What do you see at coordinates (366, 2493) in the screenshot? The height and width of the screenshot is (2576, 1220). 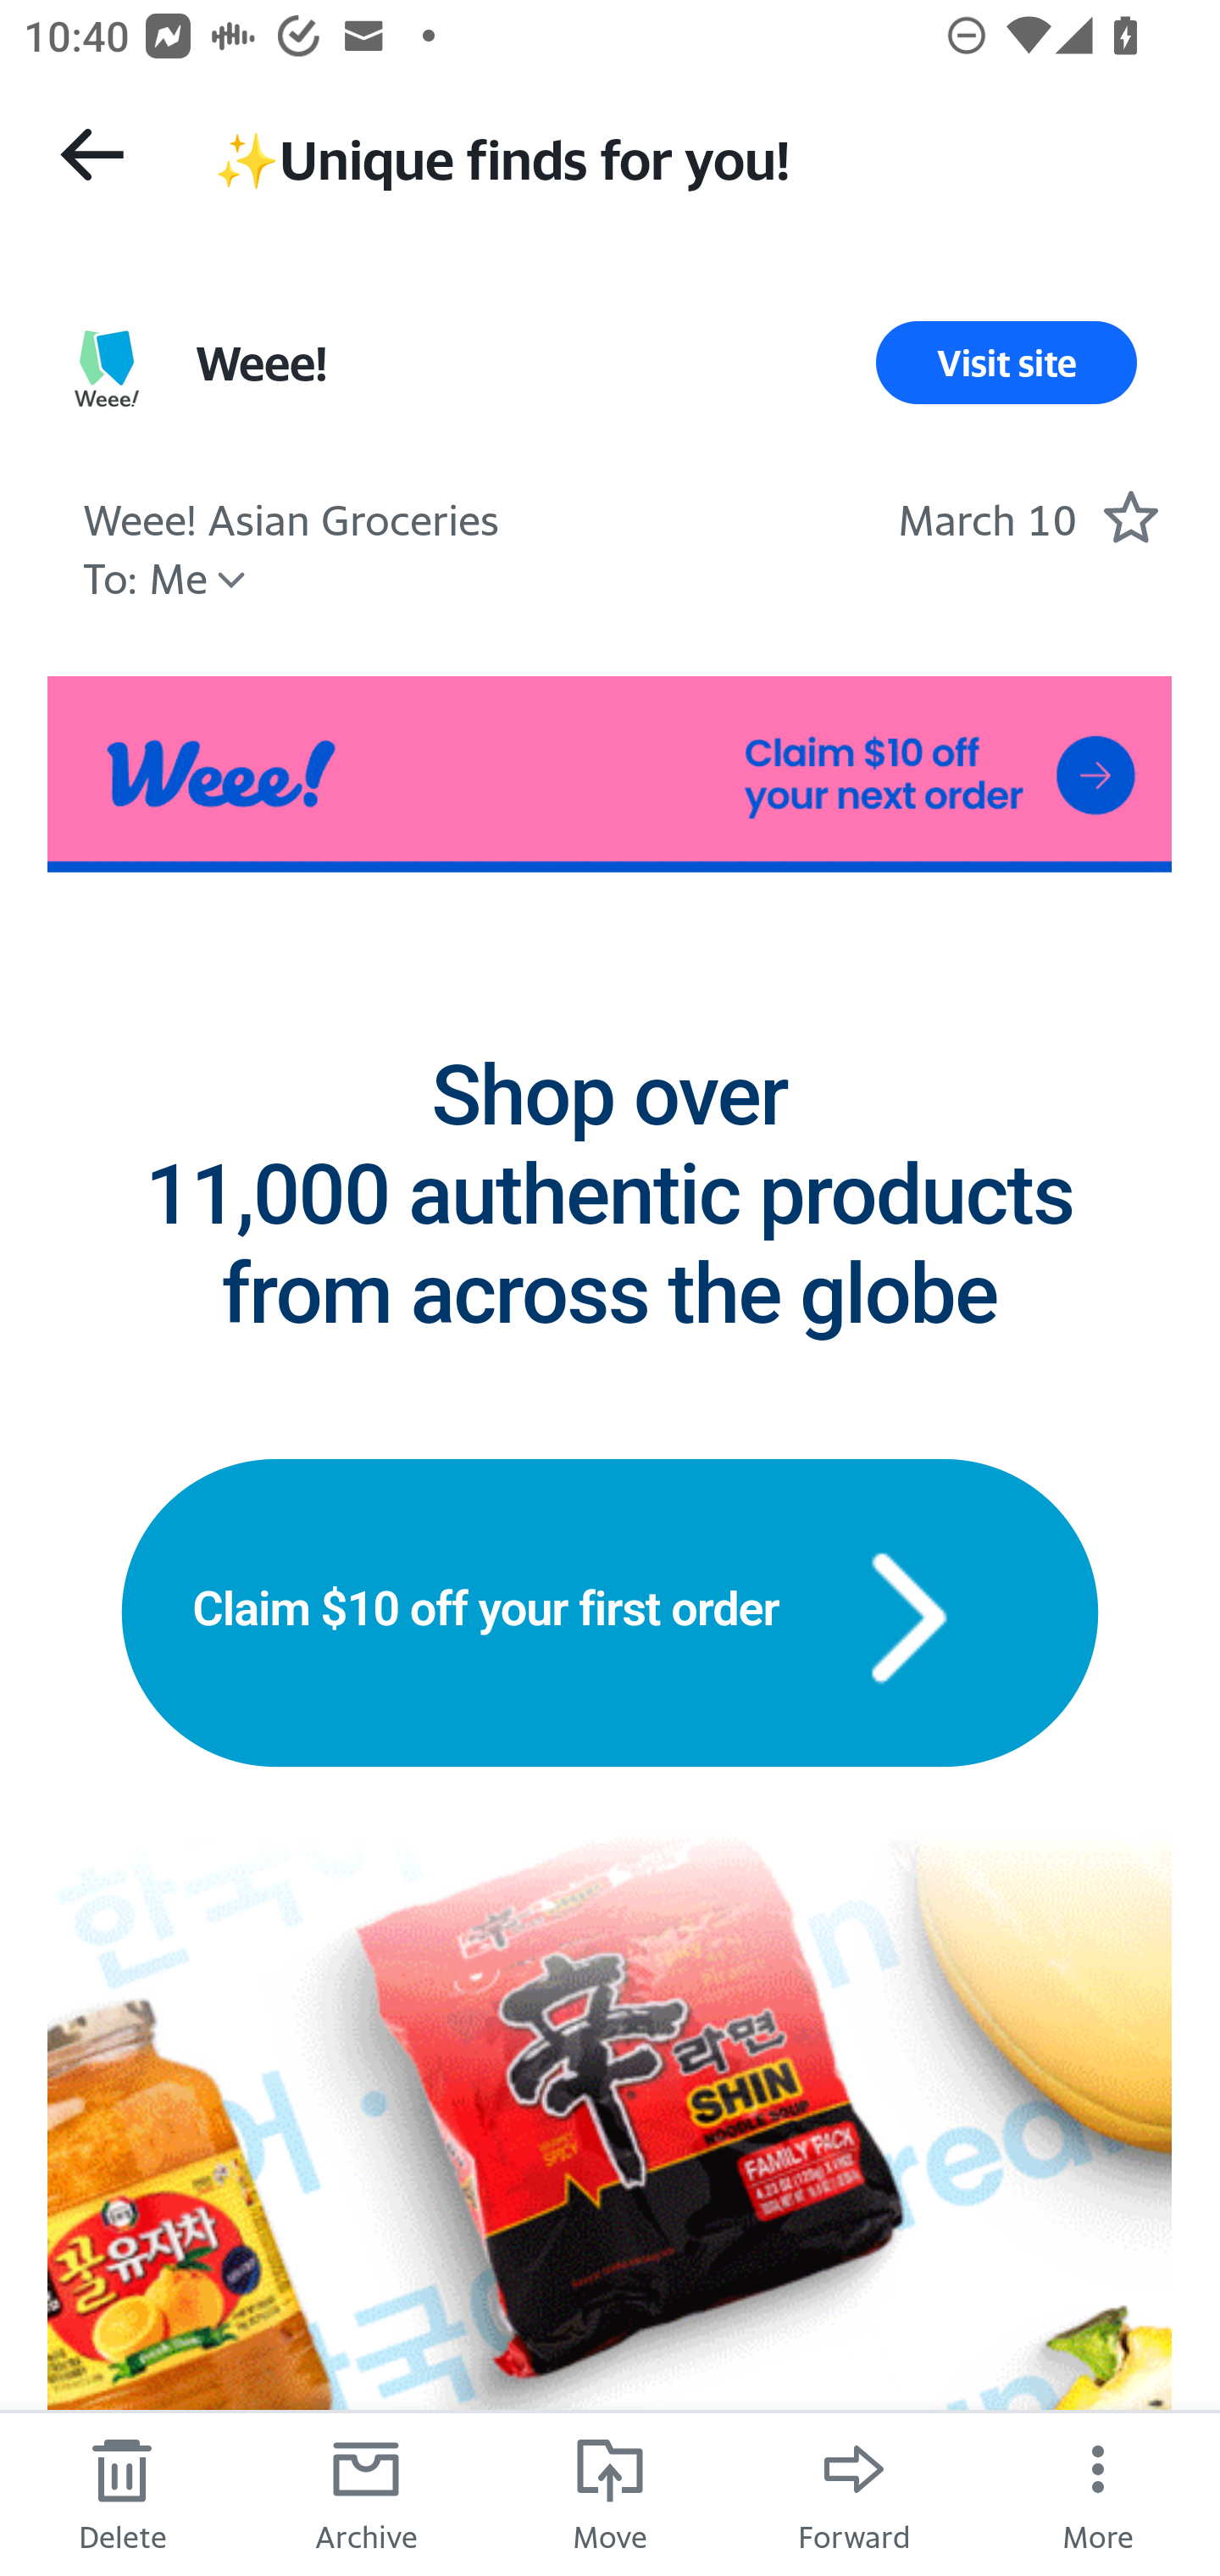 I see `Archive` at bounding box center [366, 2493].